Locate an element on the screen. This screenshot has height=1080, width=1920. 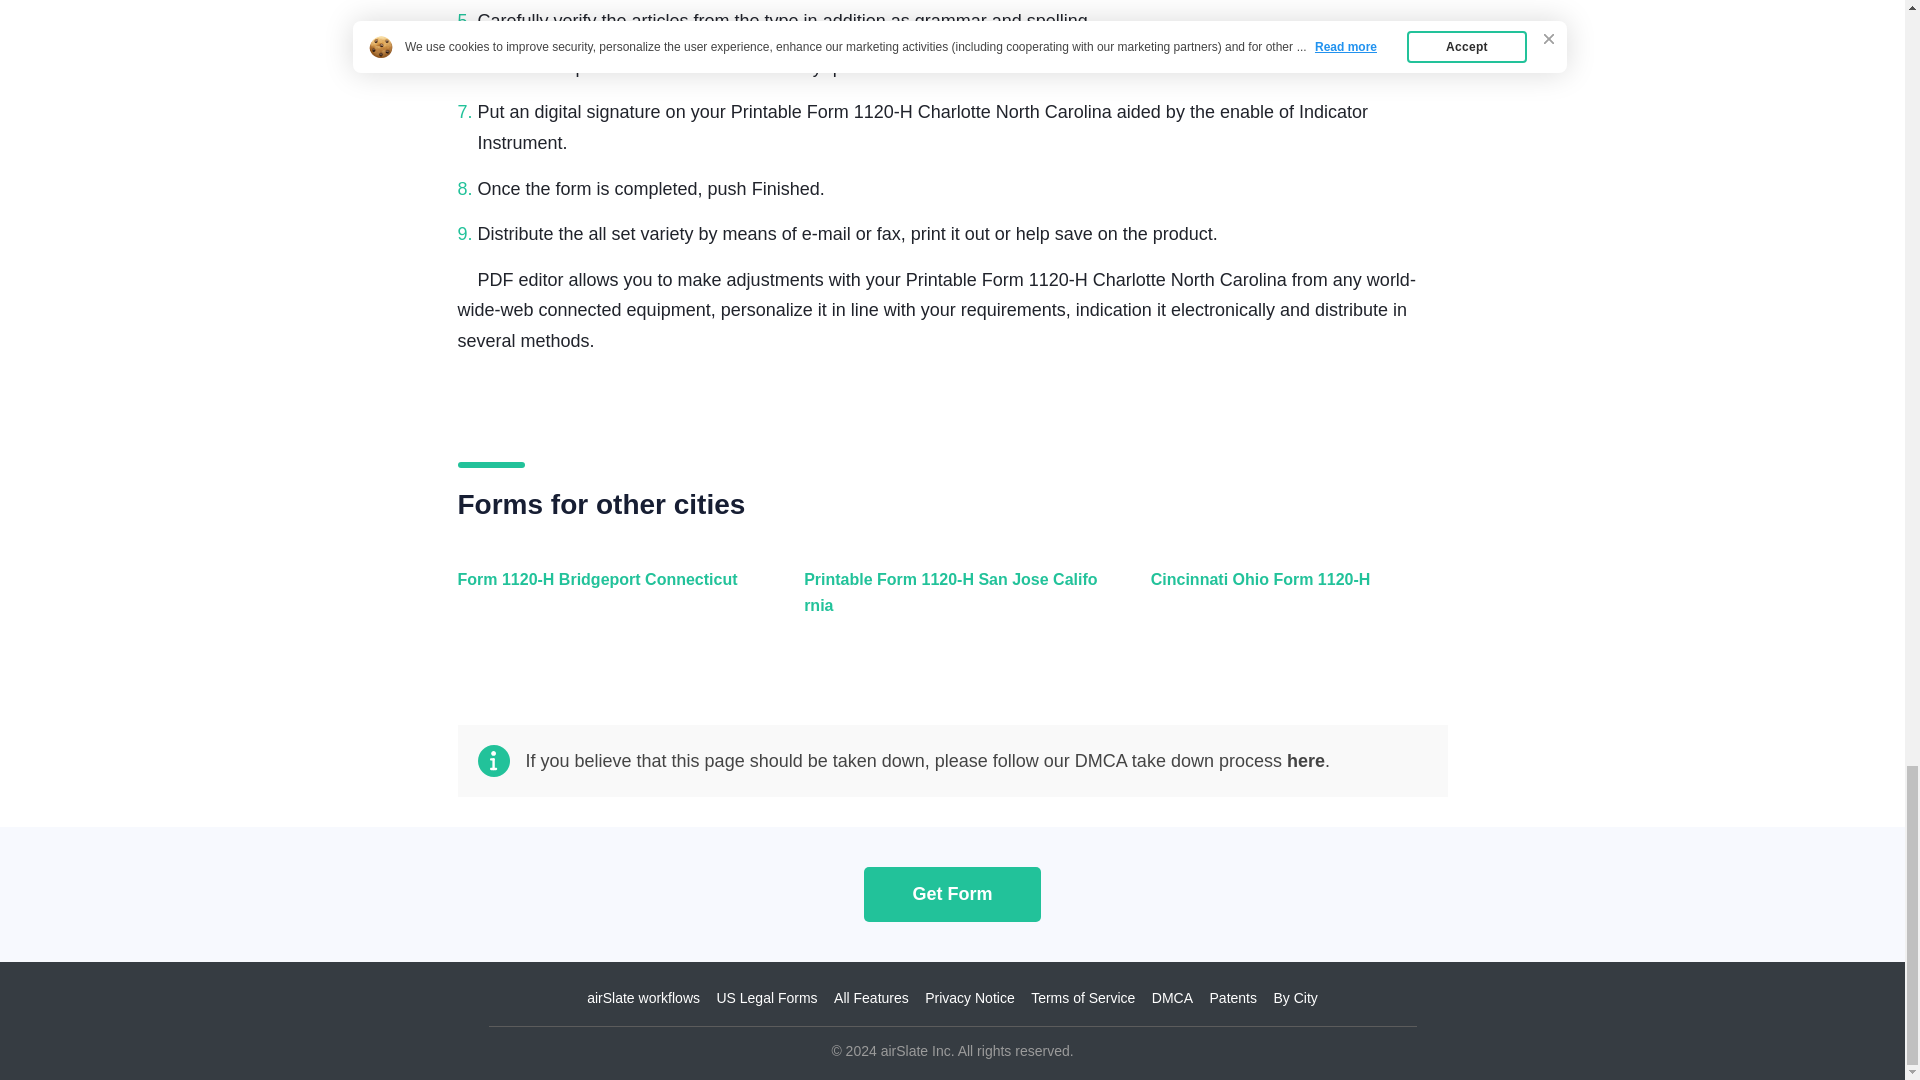
All Features is located at coordinates (870, 998).